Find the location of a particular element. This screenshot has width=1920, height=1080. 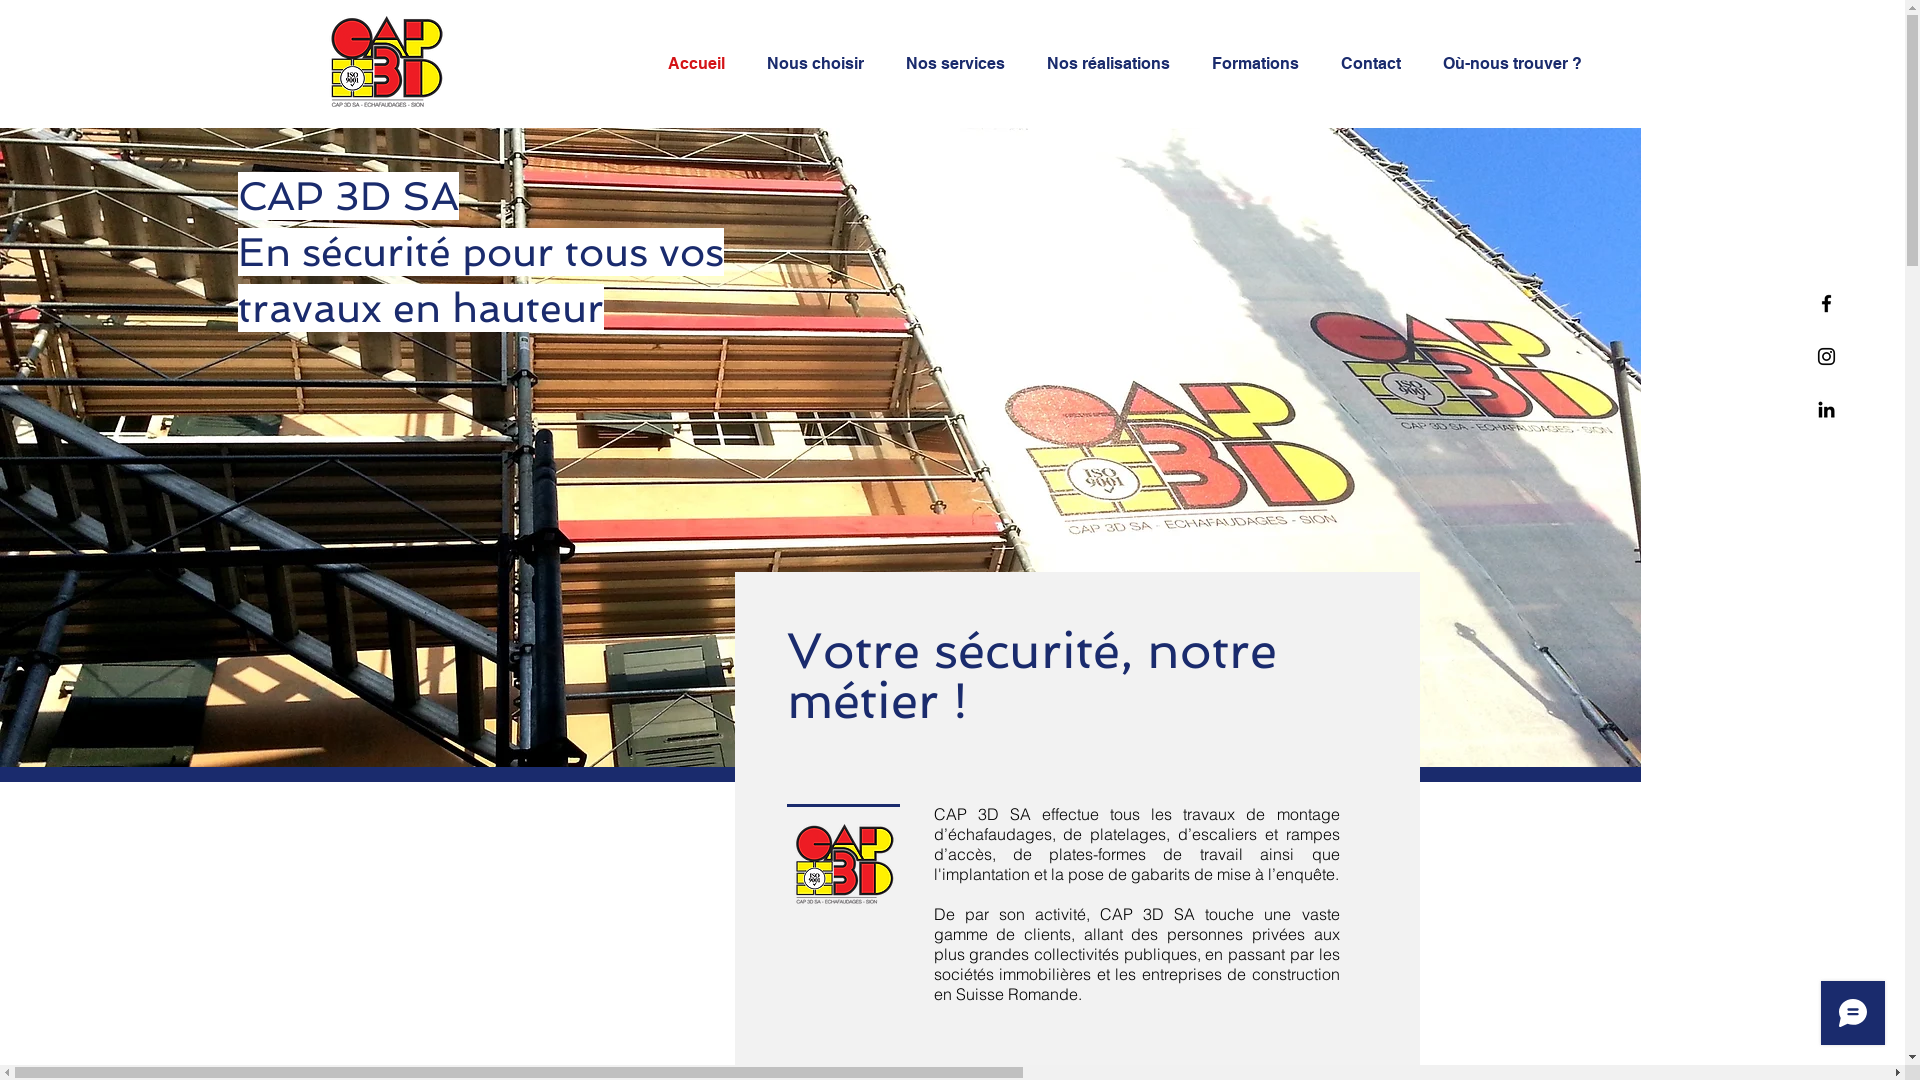

Accueil is located at coordinates (702, 64).